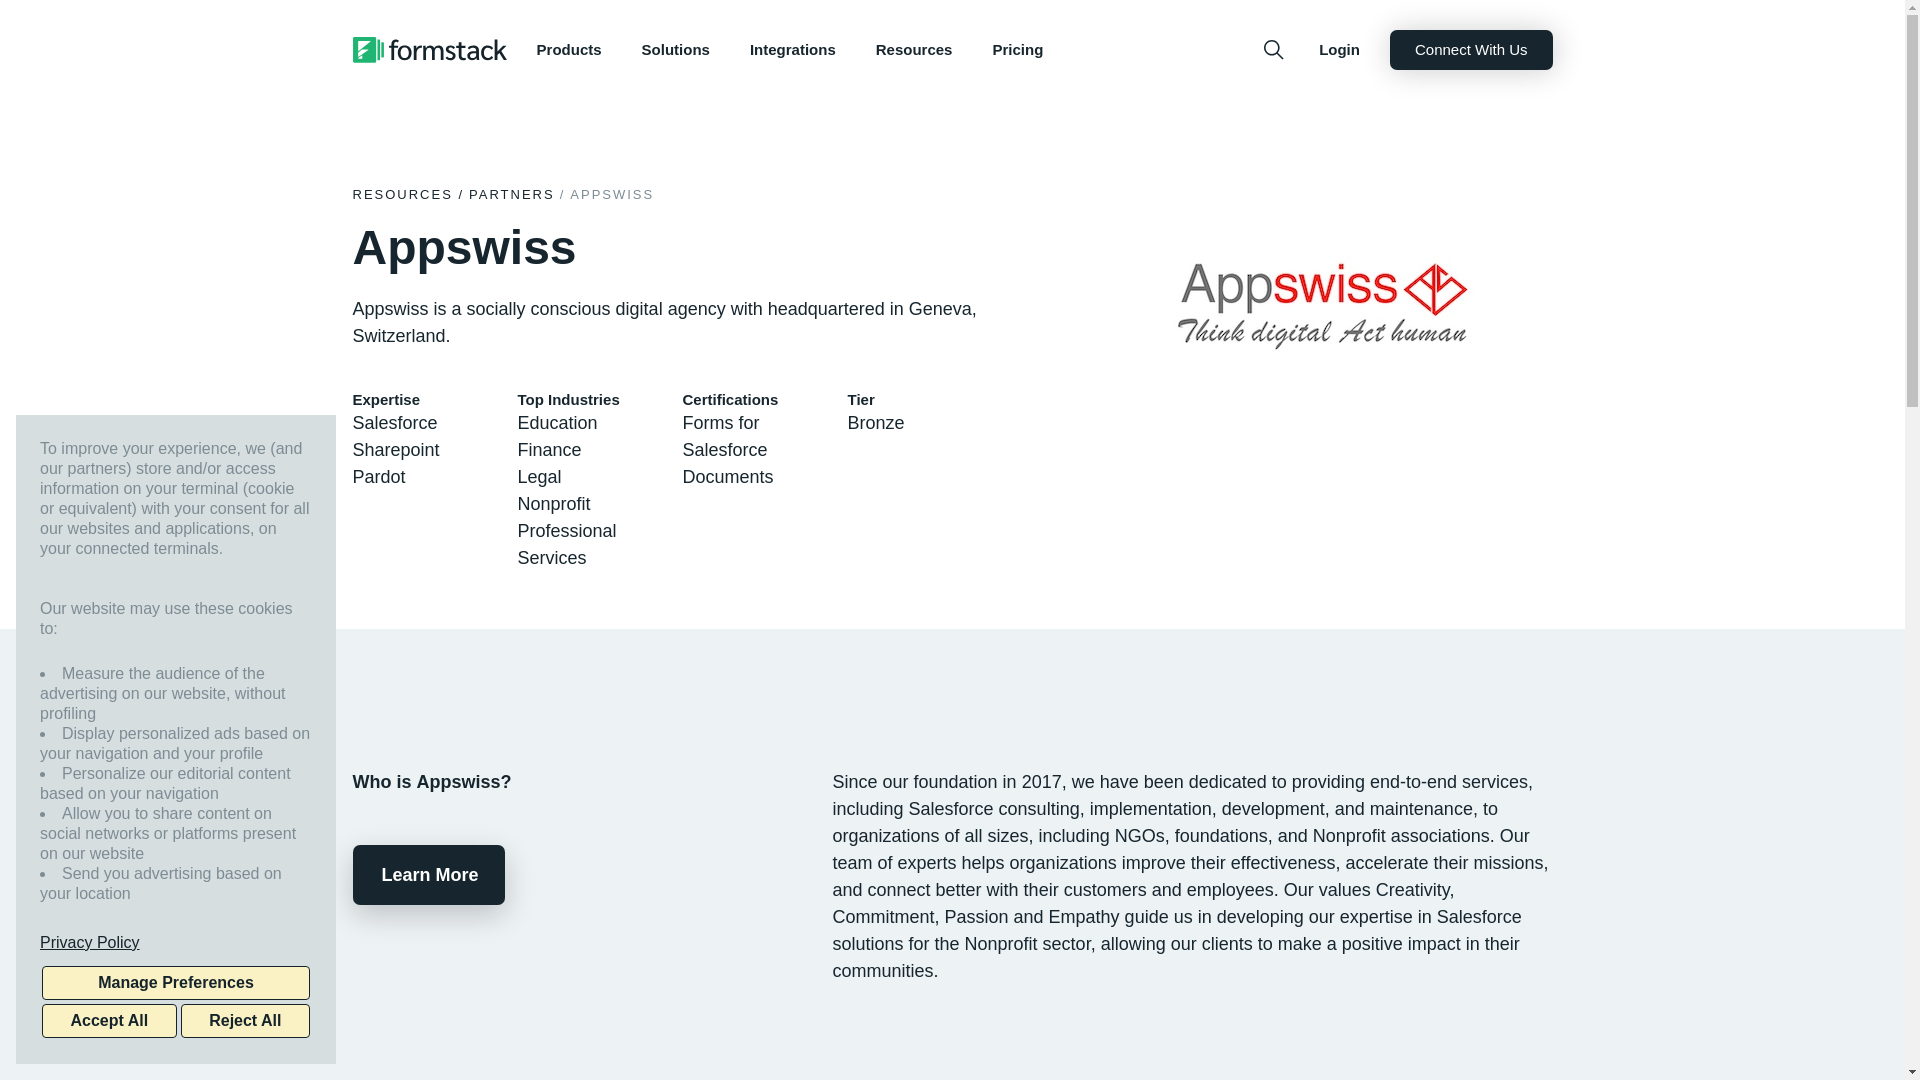  I want to click on Products, so click(569, 50).